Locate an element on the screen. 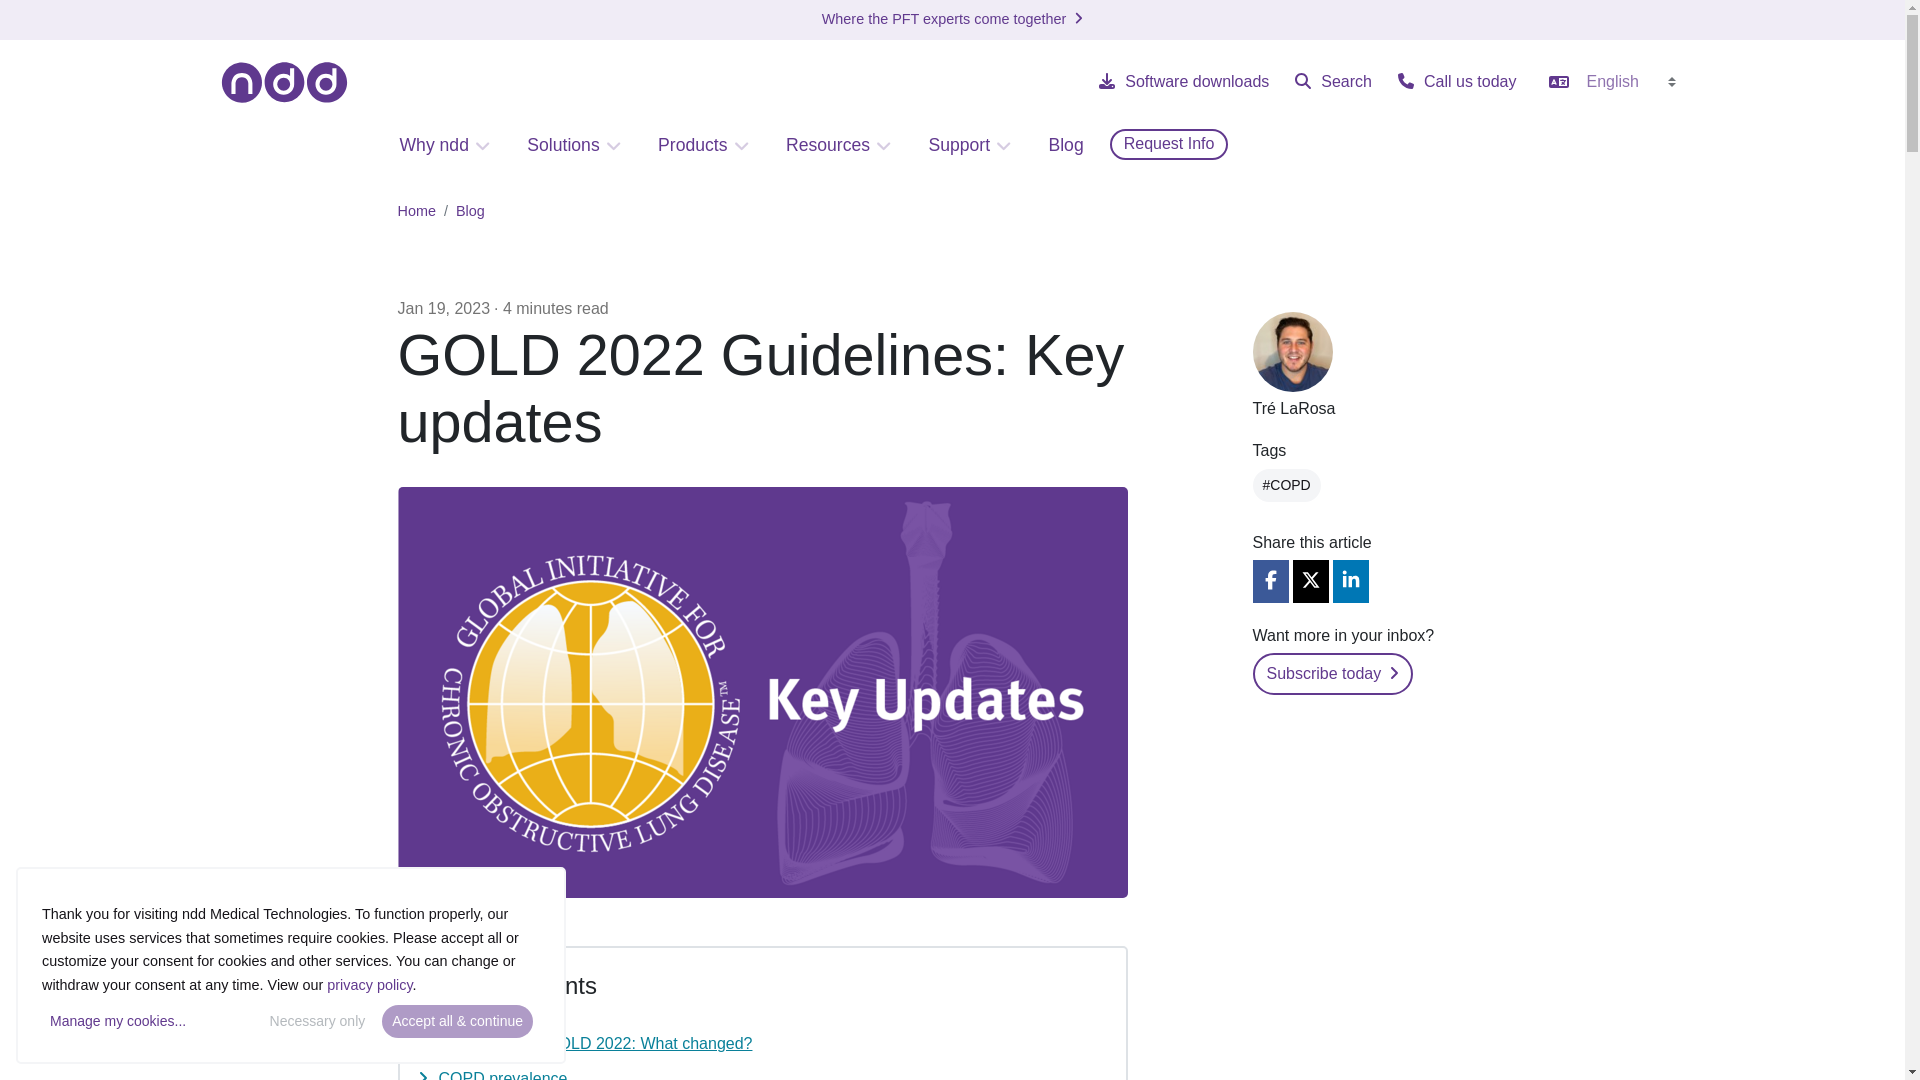 Image resolution: width=1920 pixels, height=1080 pixels. Software downloads is located at coordinates (1182, 81).